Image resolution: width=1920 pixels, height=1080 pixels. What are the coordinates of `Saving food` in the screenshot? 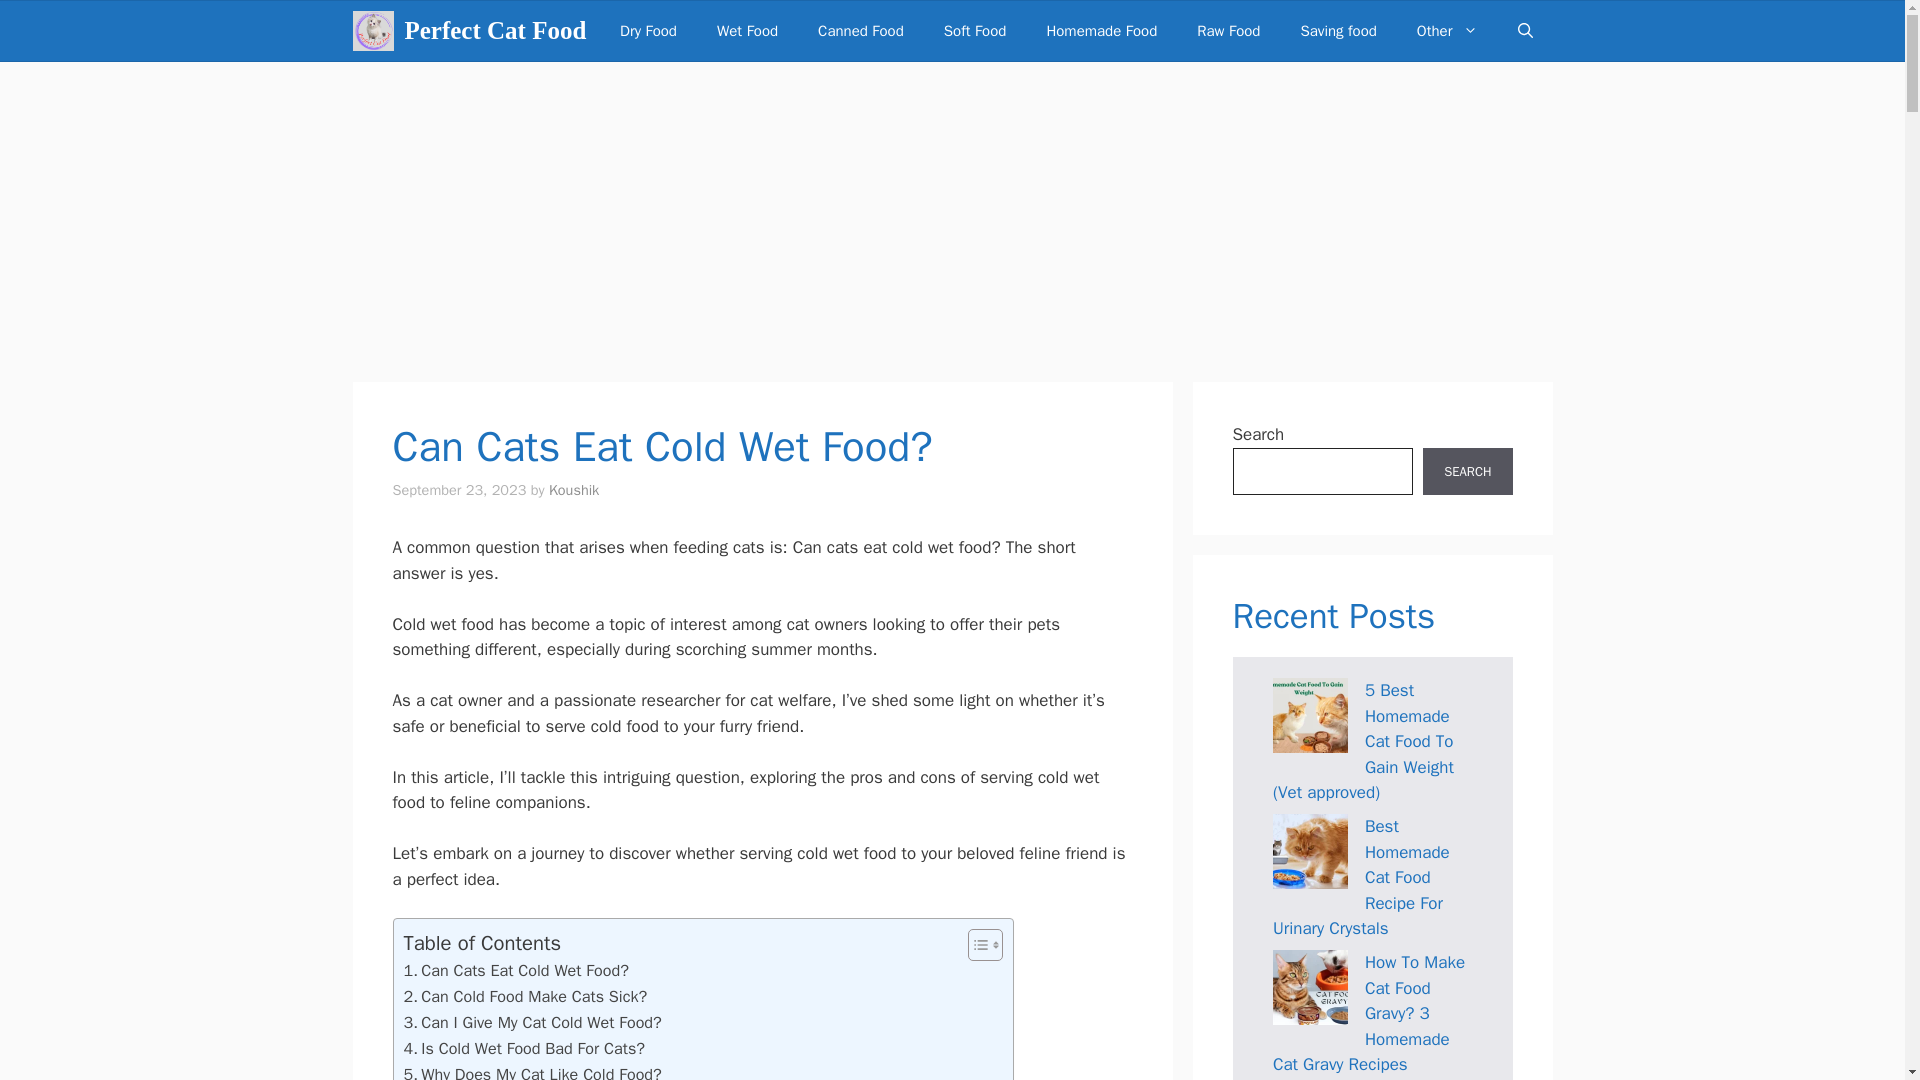 It's located at (1338, 30).